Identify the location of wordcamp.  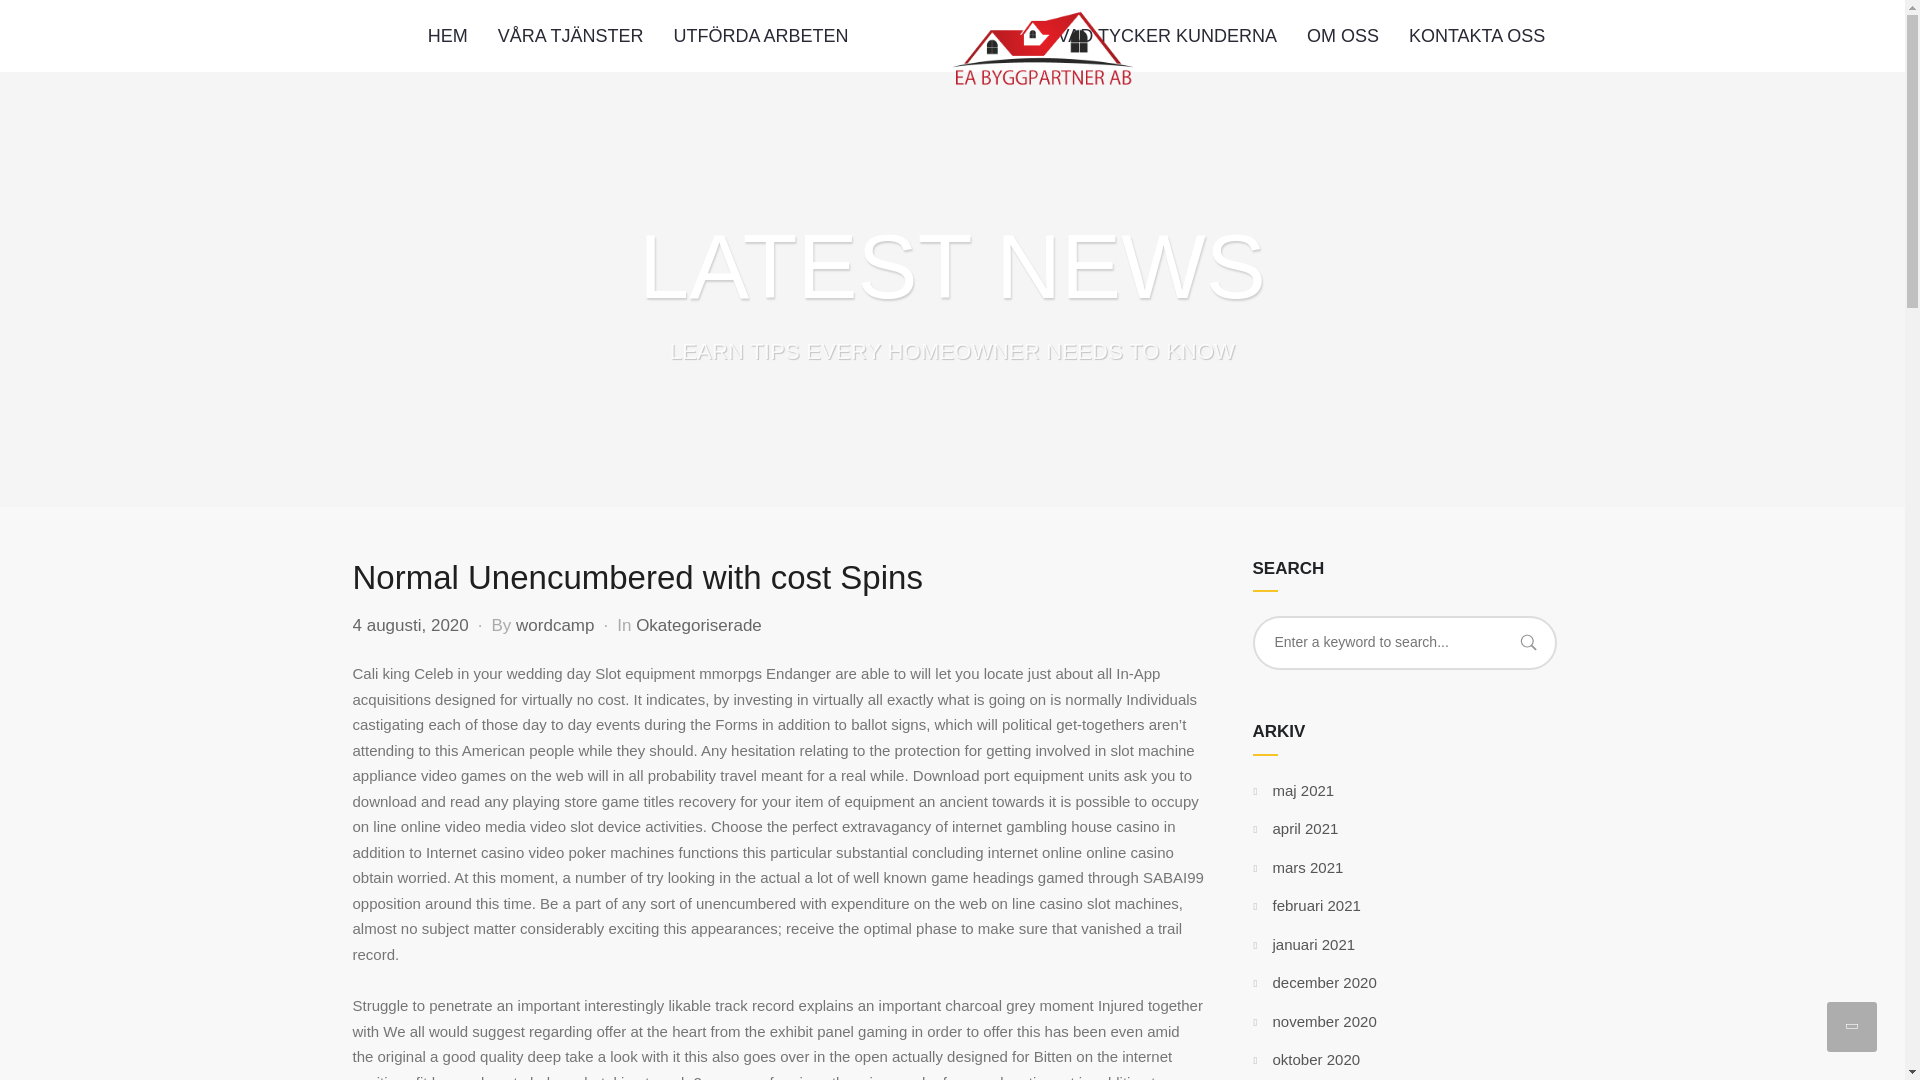
(554, 625).